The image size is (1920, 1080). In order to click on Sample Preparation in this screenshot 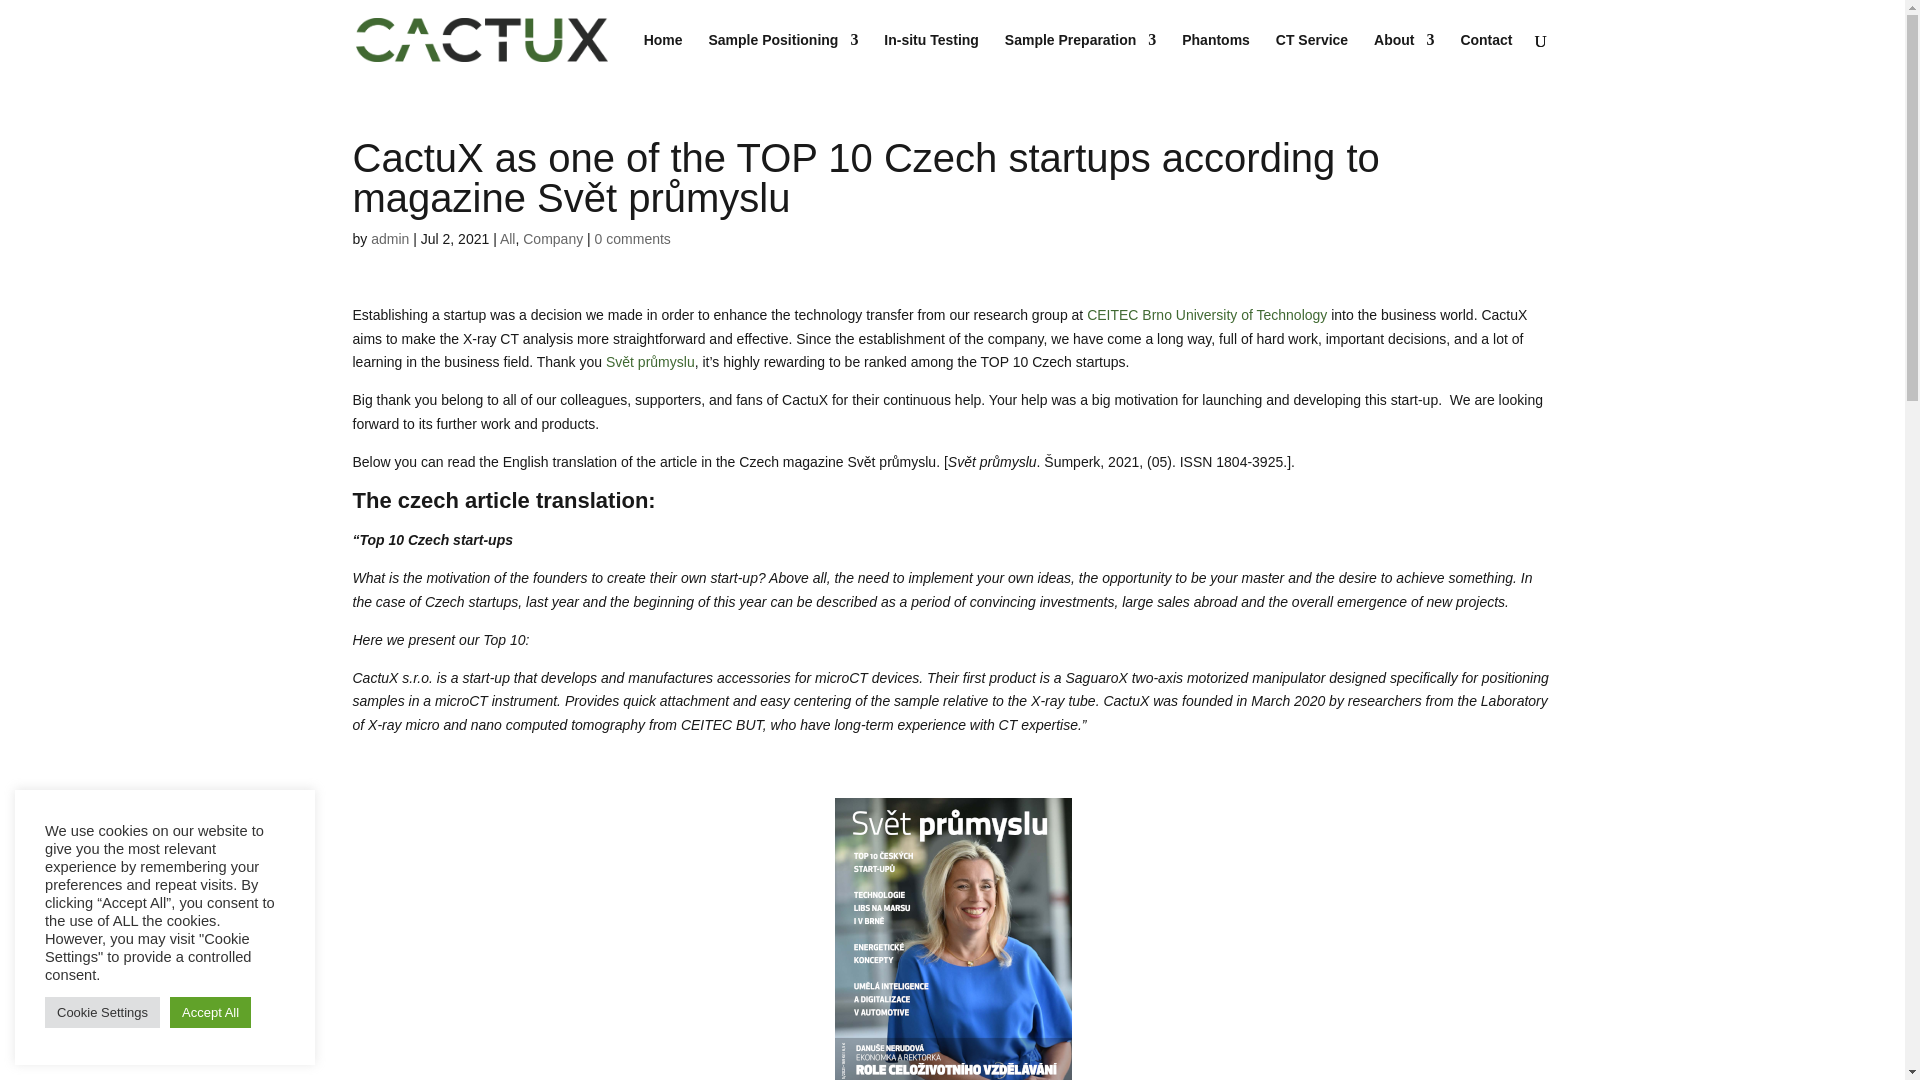, I will do `click(1080, 56)`.